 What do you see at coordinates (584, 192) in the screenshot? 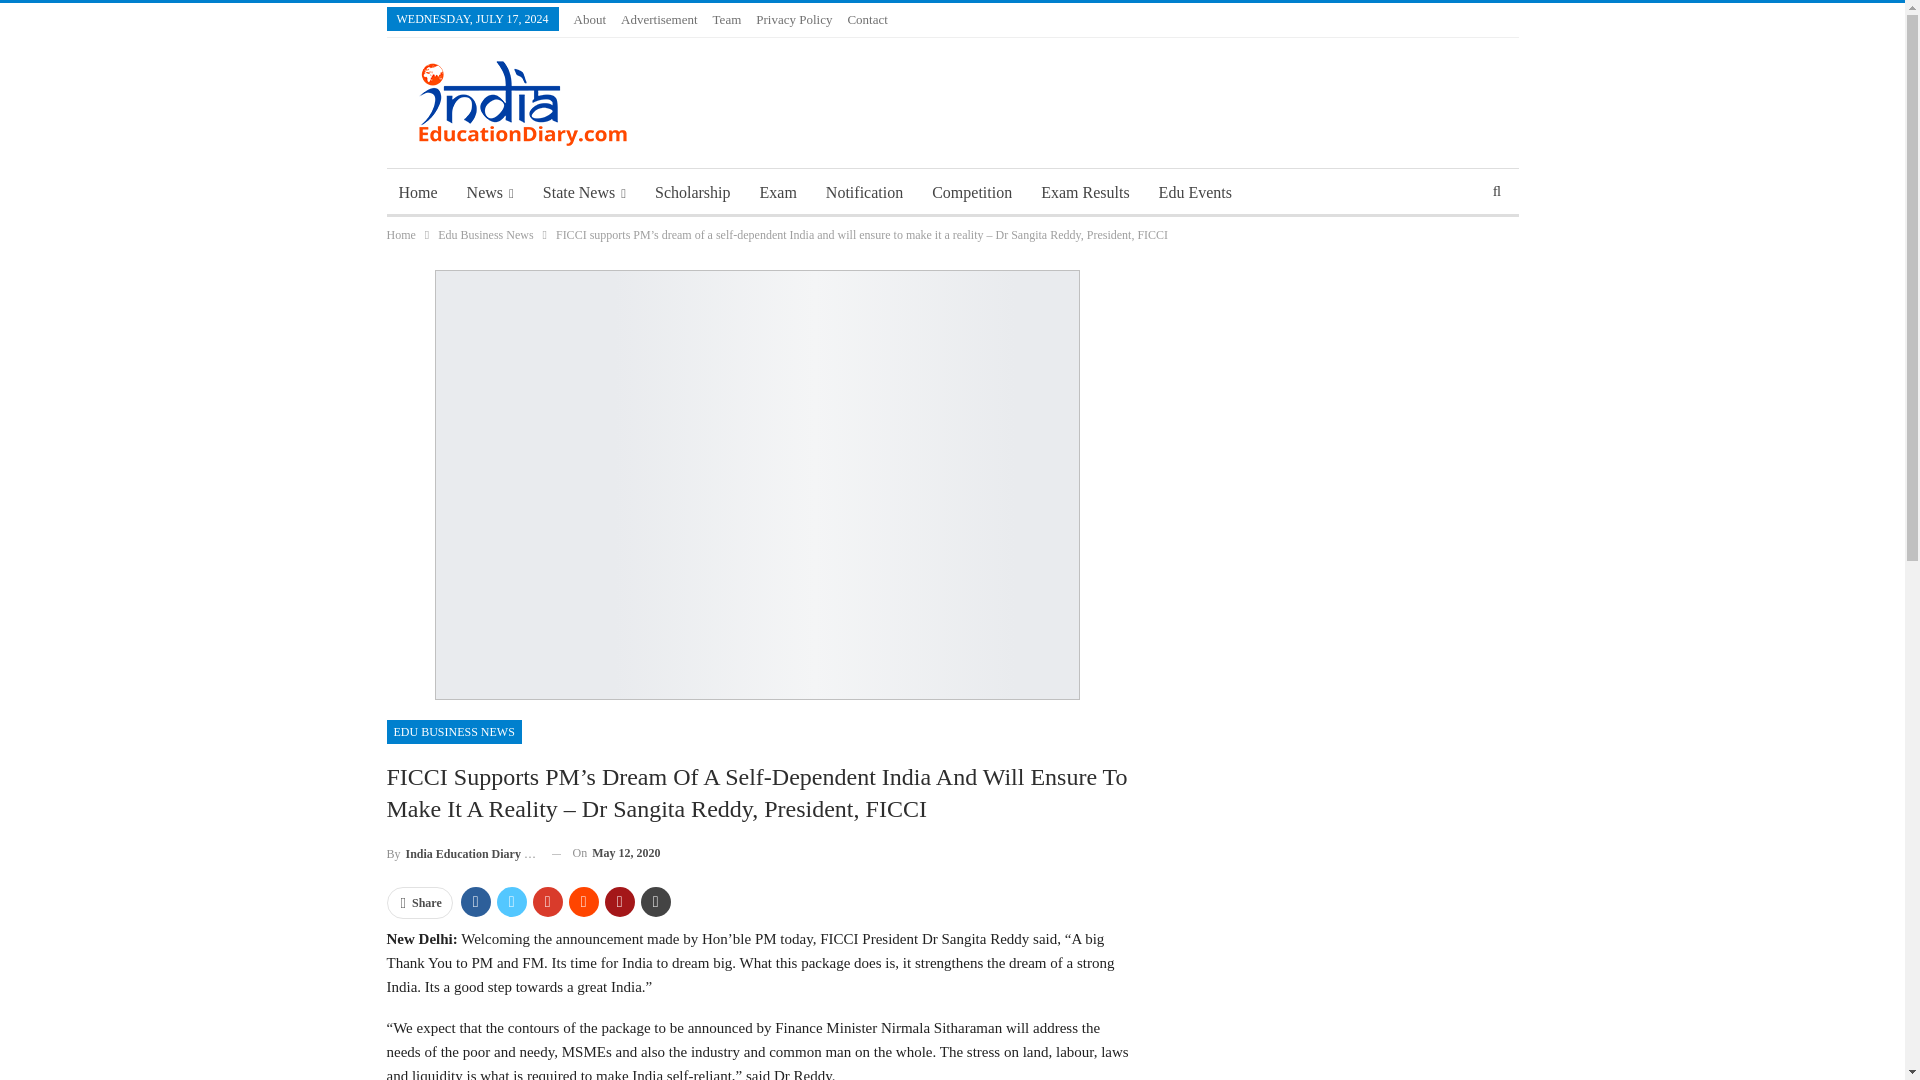
I see `State News` at bounding box center [584, 192].